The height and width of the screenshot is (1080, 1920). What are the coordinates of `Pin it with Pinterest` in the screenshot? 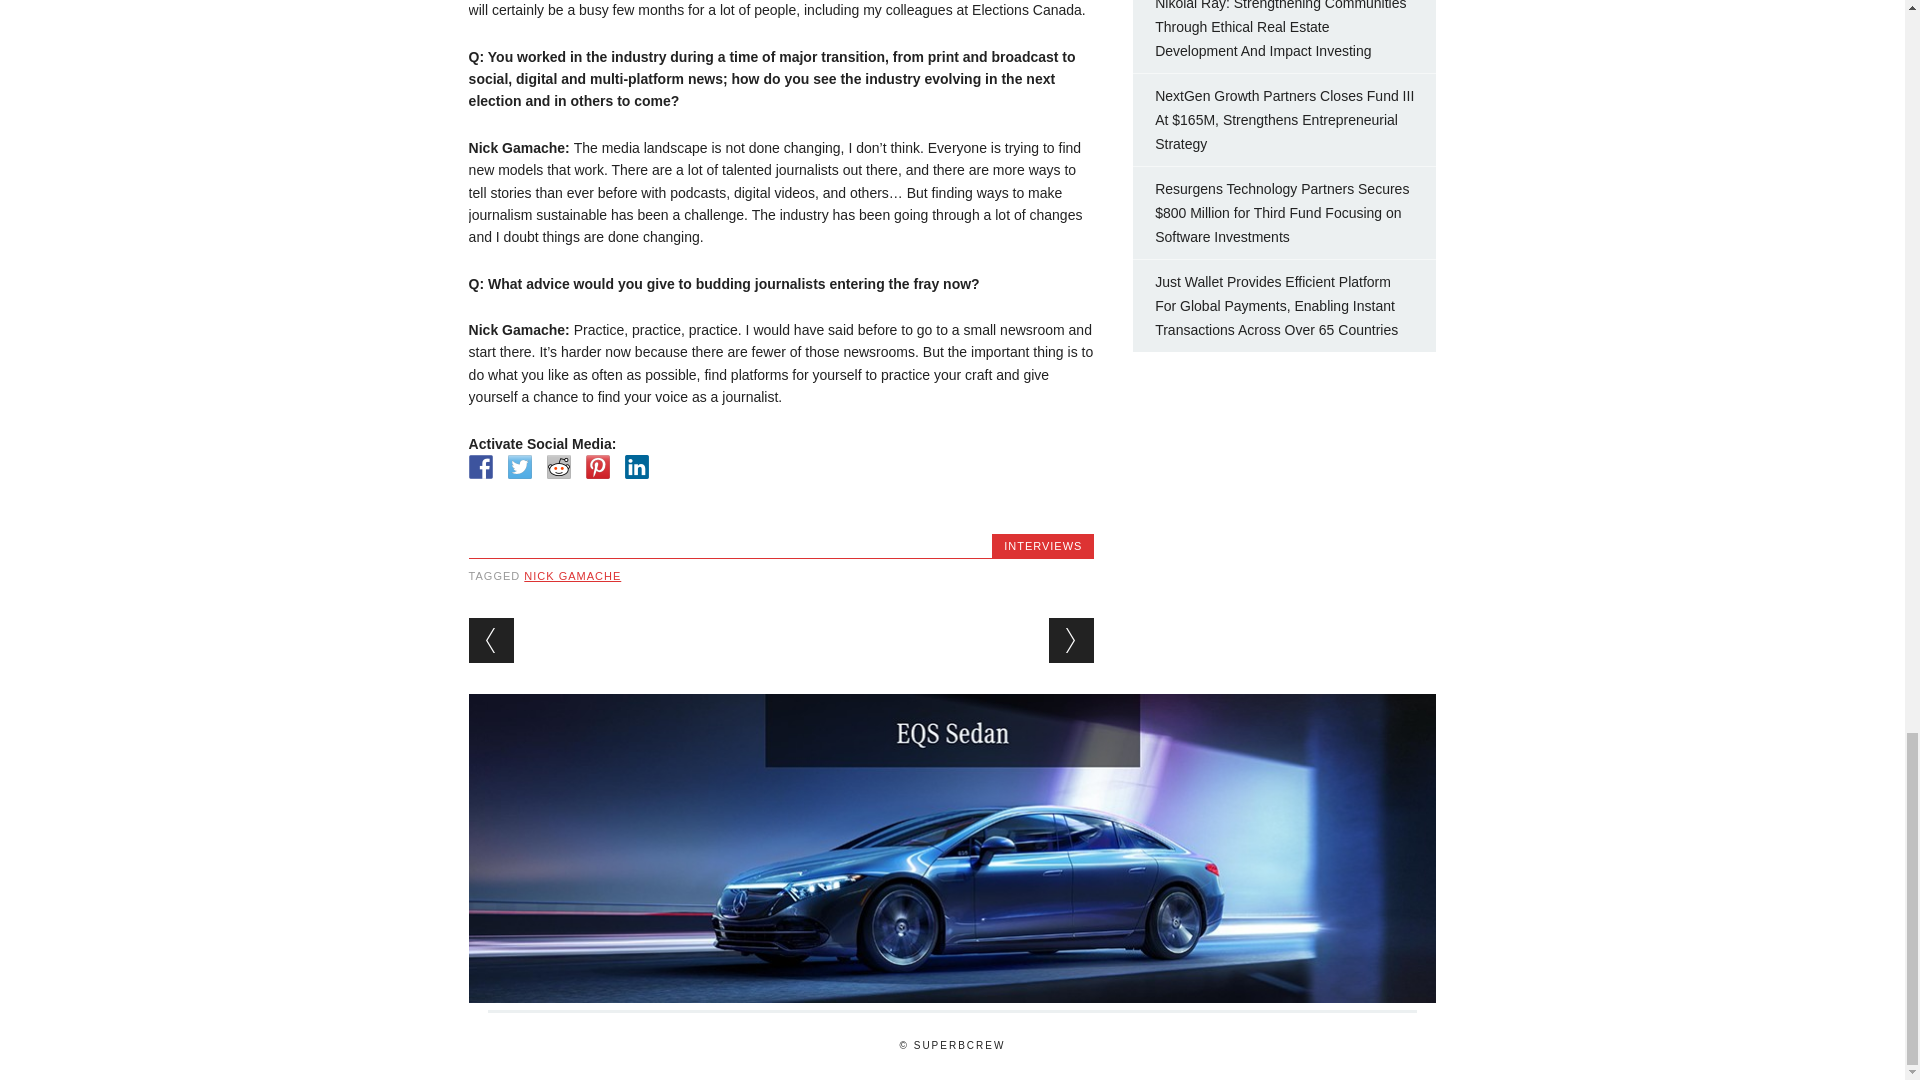 It's located at (598, 466).